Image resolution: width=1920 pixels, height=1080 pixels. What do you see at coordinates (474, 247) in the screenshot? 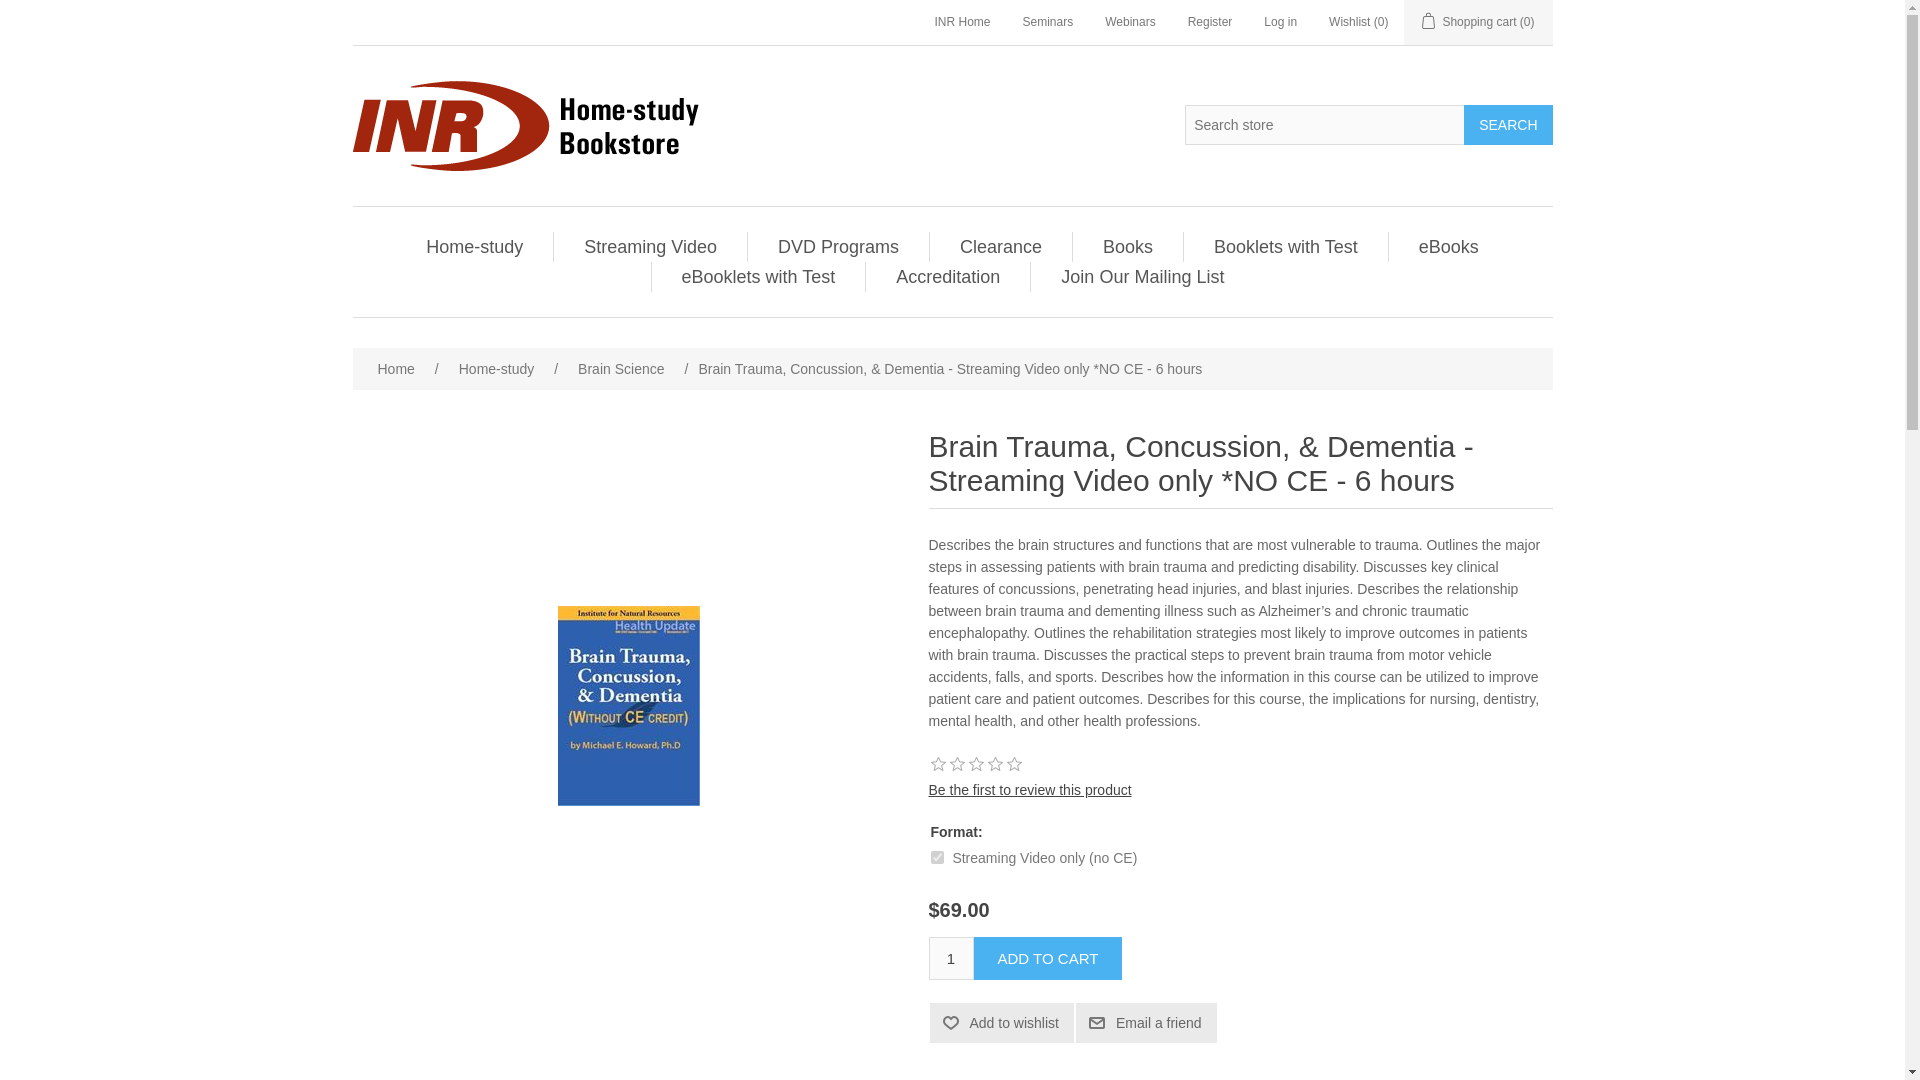
I see `Home-study` at bounding box center [474, 247].